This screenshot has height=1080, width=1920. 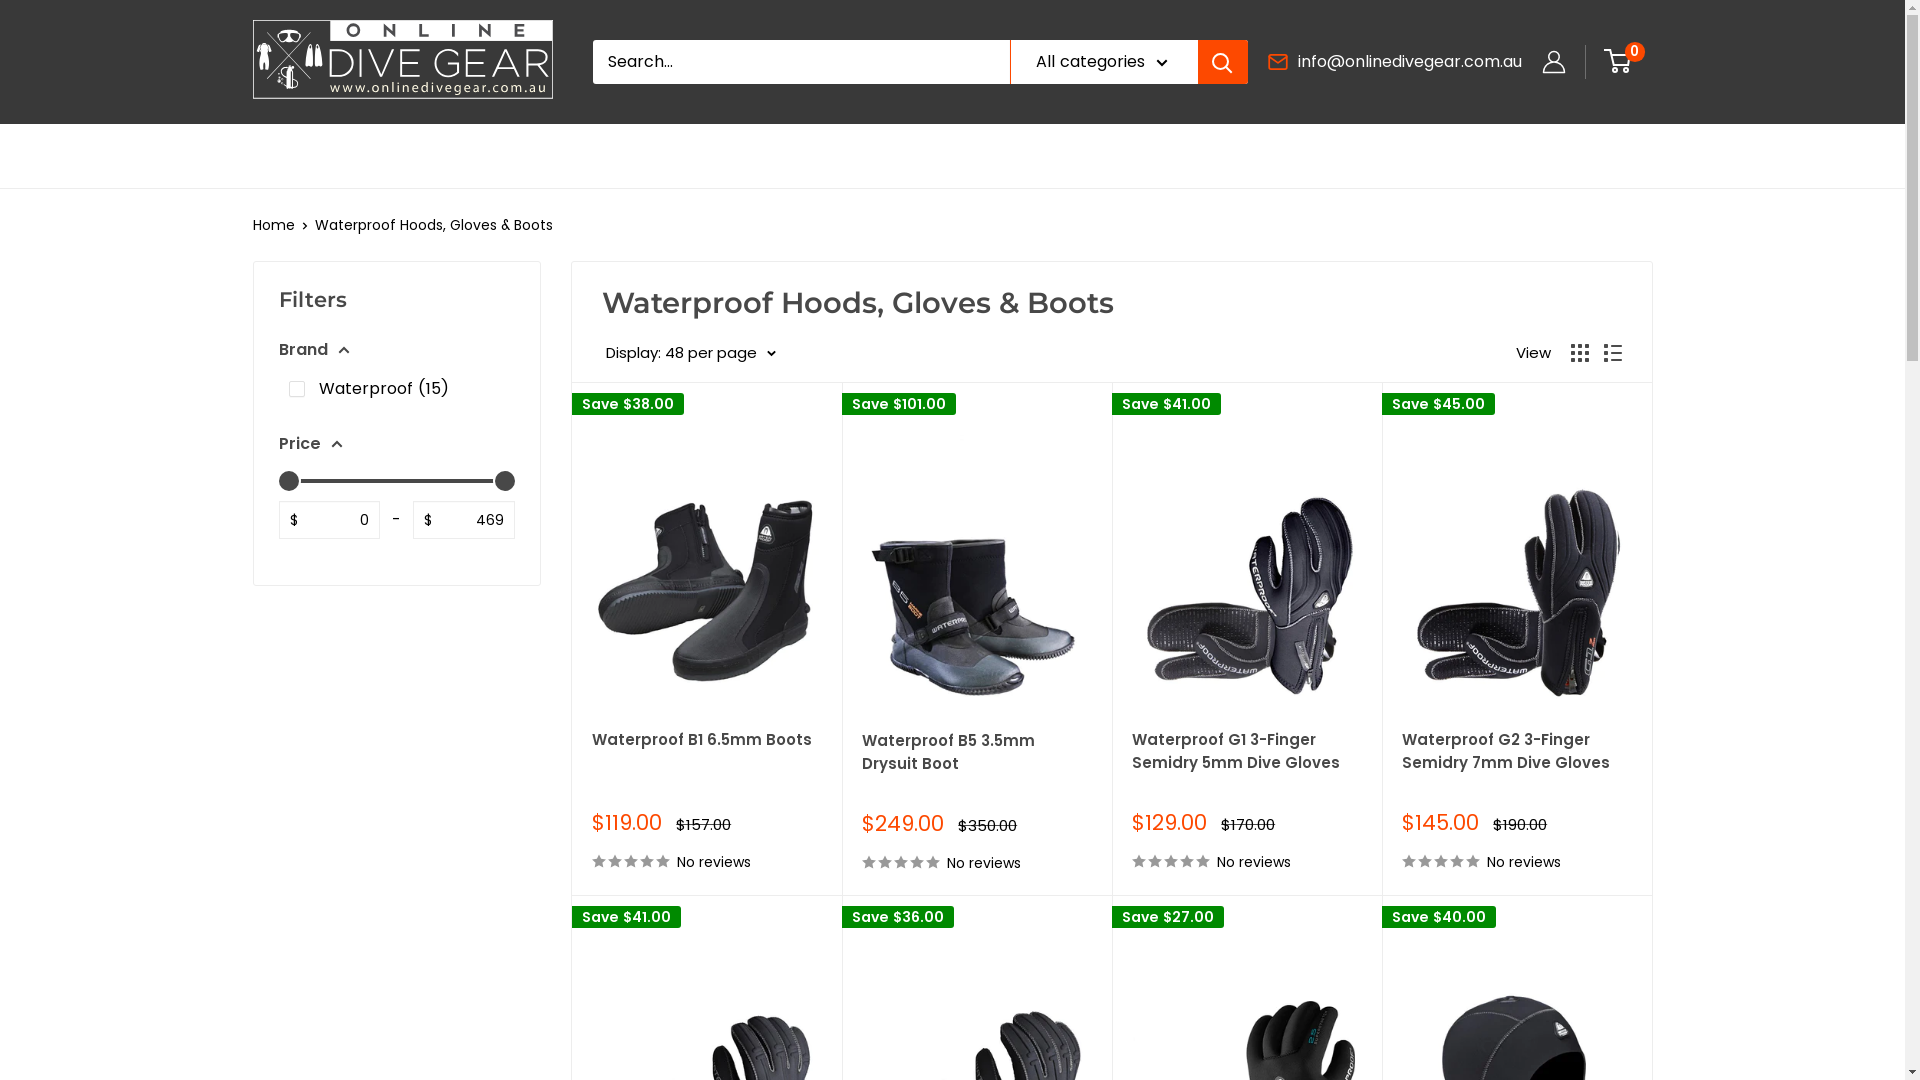 I want to click on Price, so click(x=396, y=444).